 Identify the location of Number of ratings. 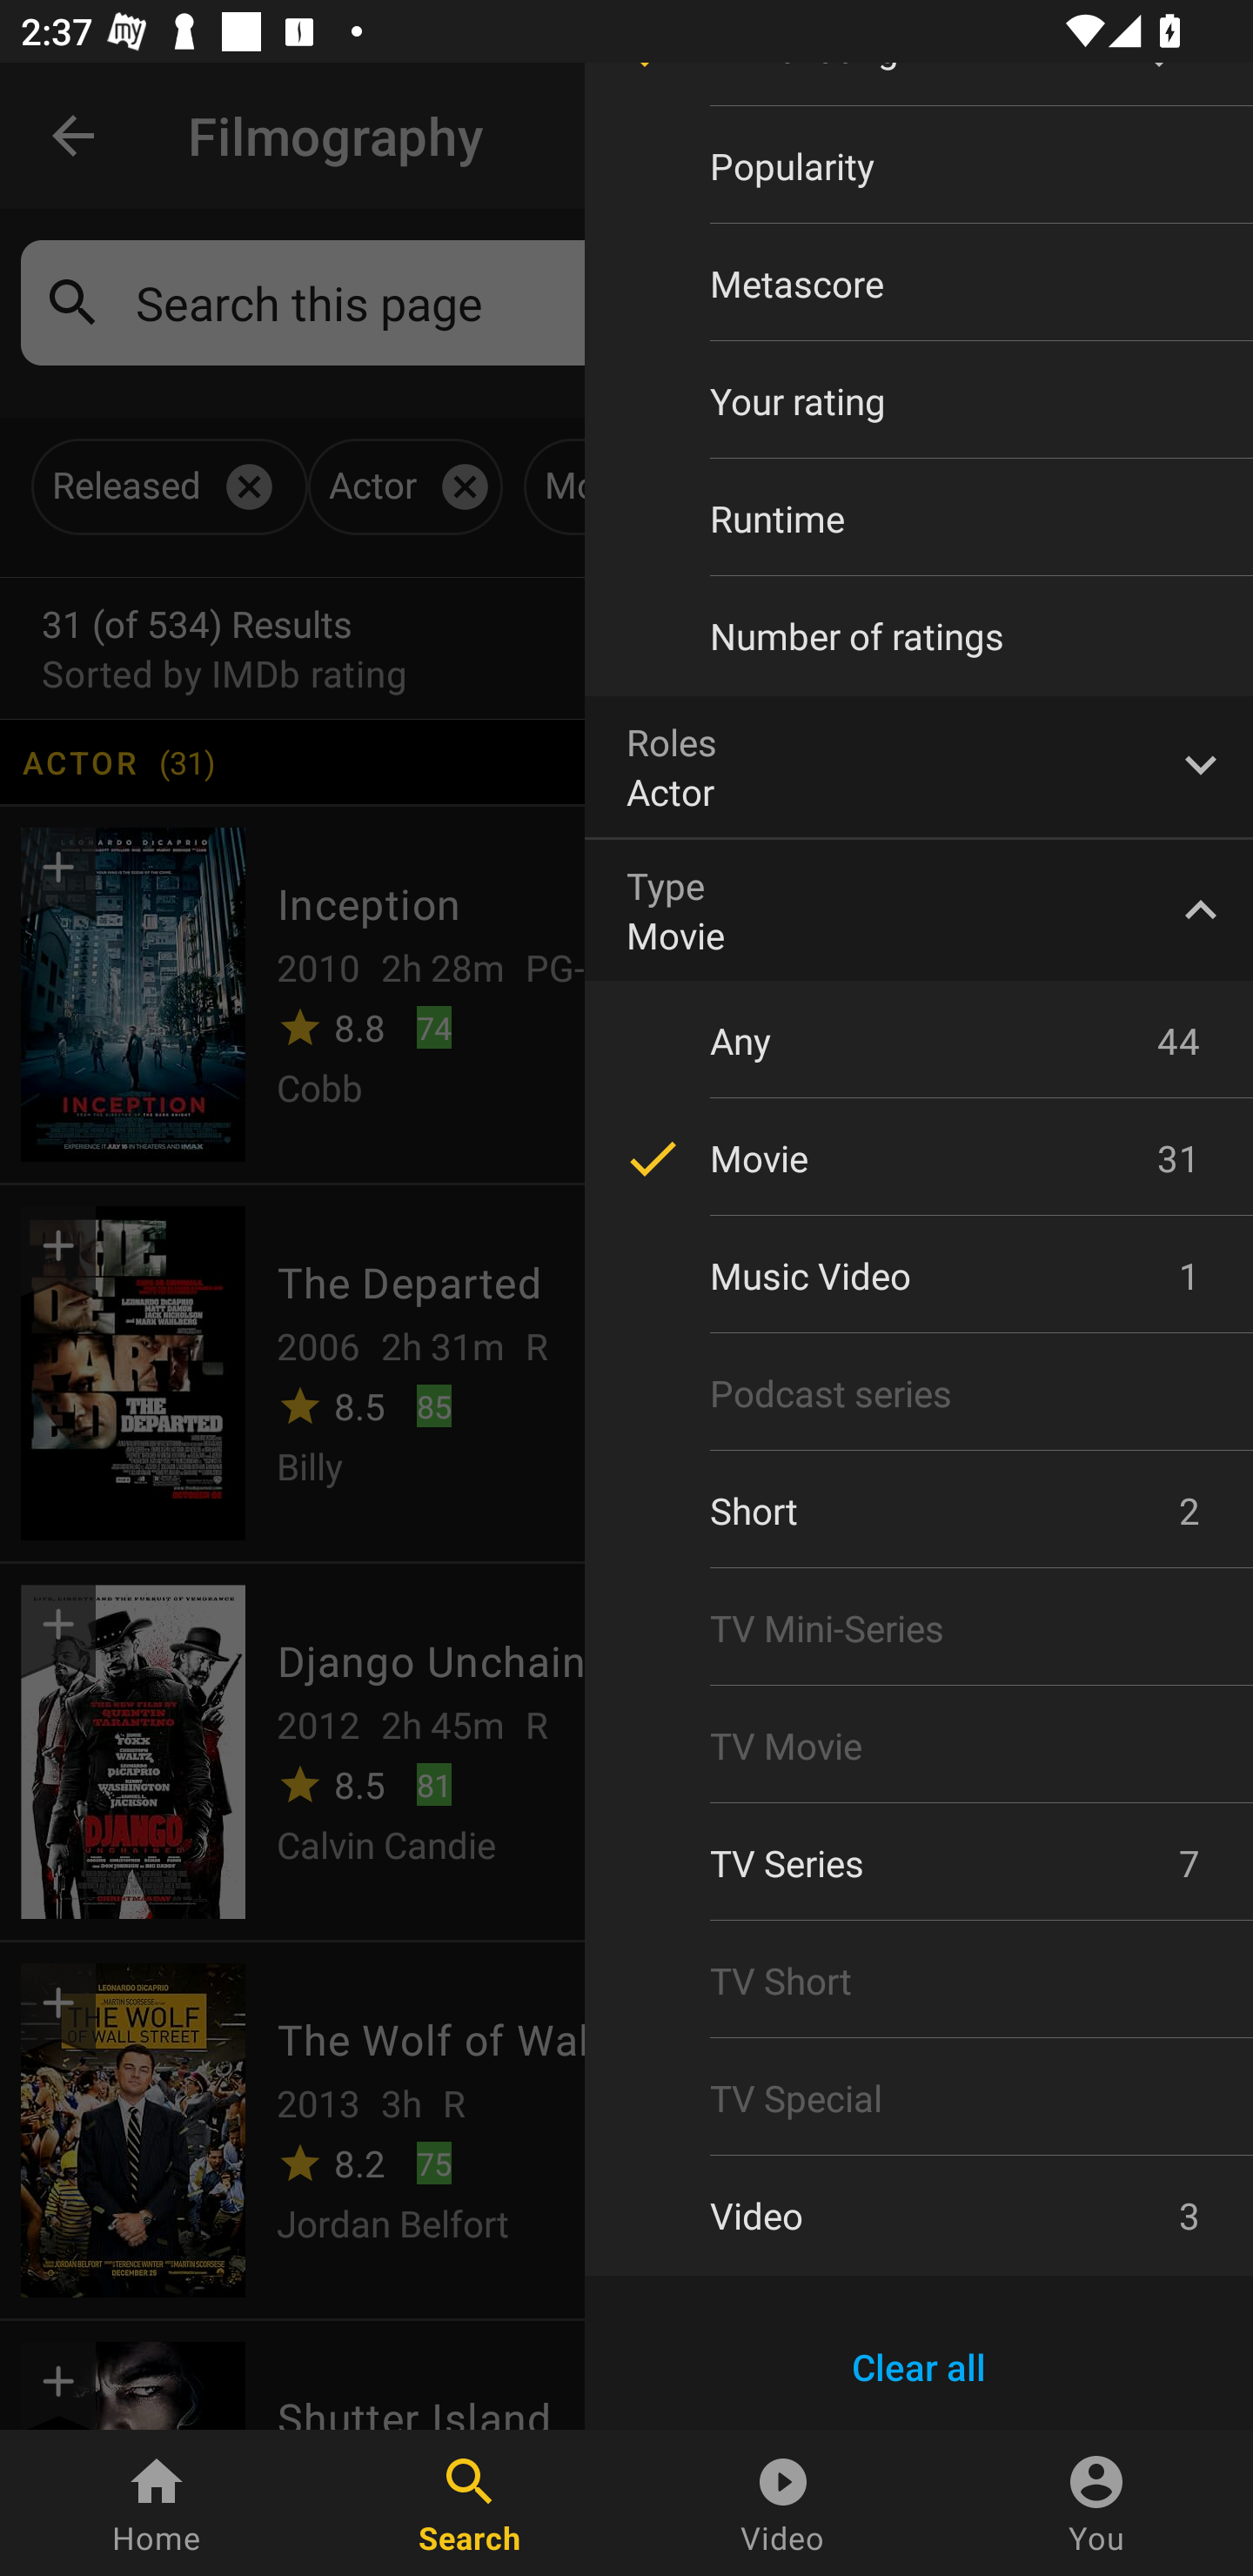
(919, 636).